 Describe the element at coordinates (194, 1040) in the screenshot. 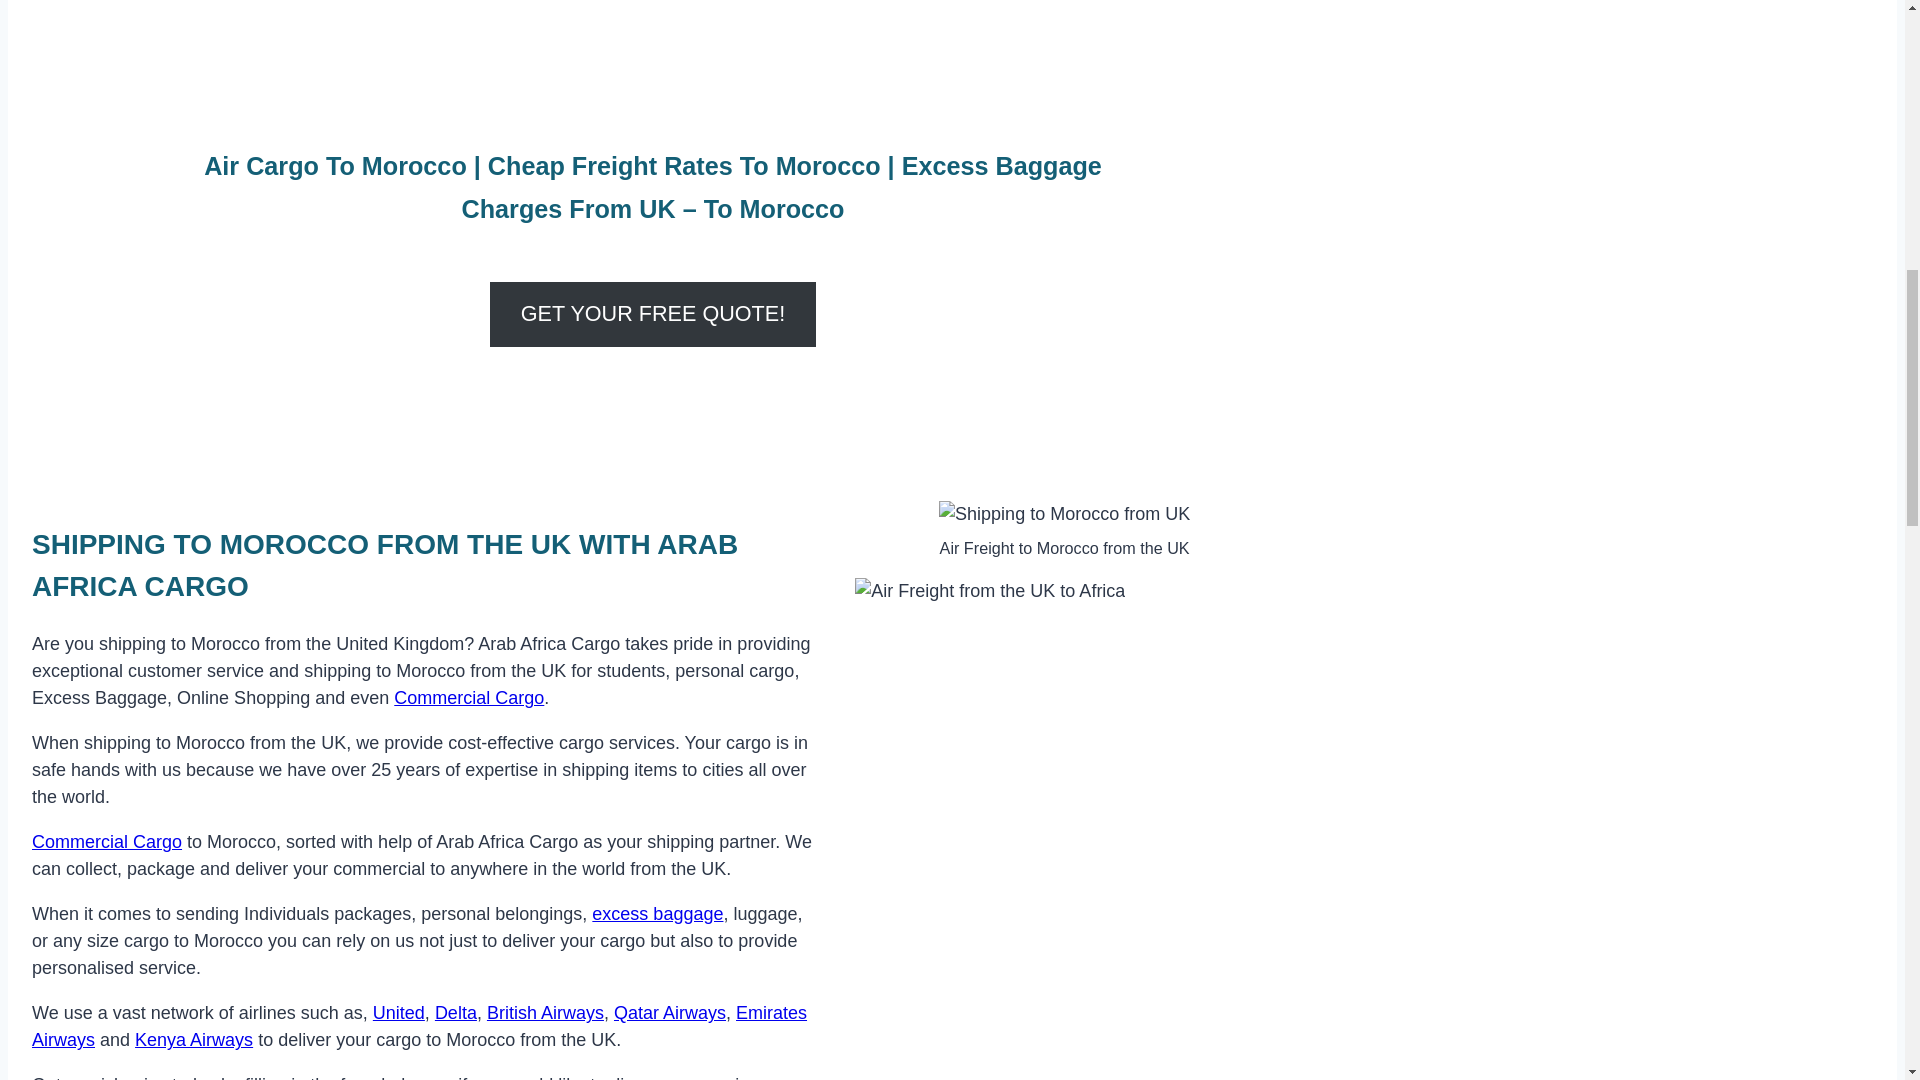

I see `Kenya Airways` at that location.